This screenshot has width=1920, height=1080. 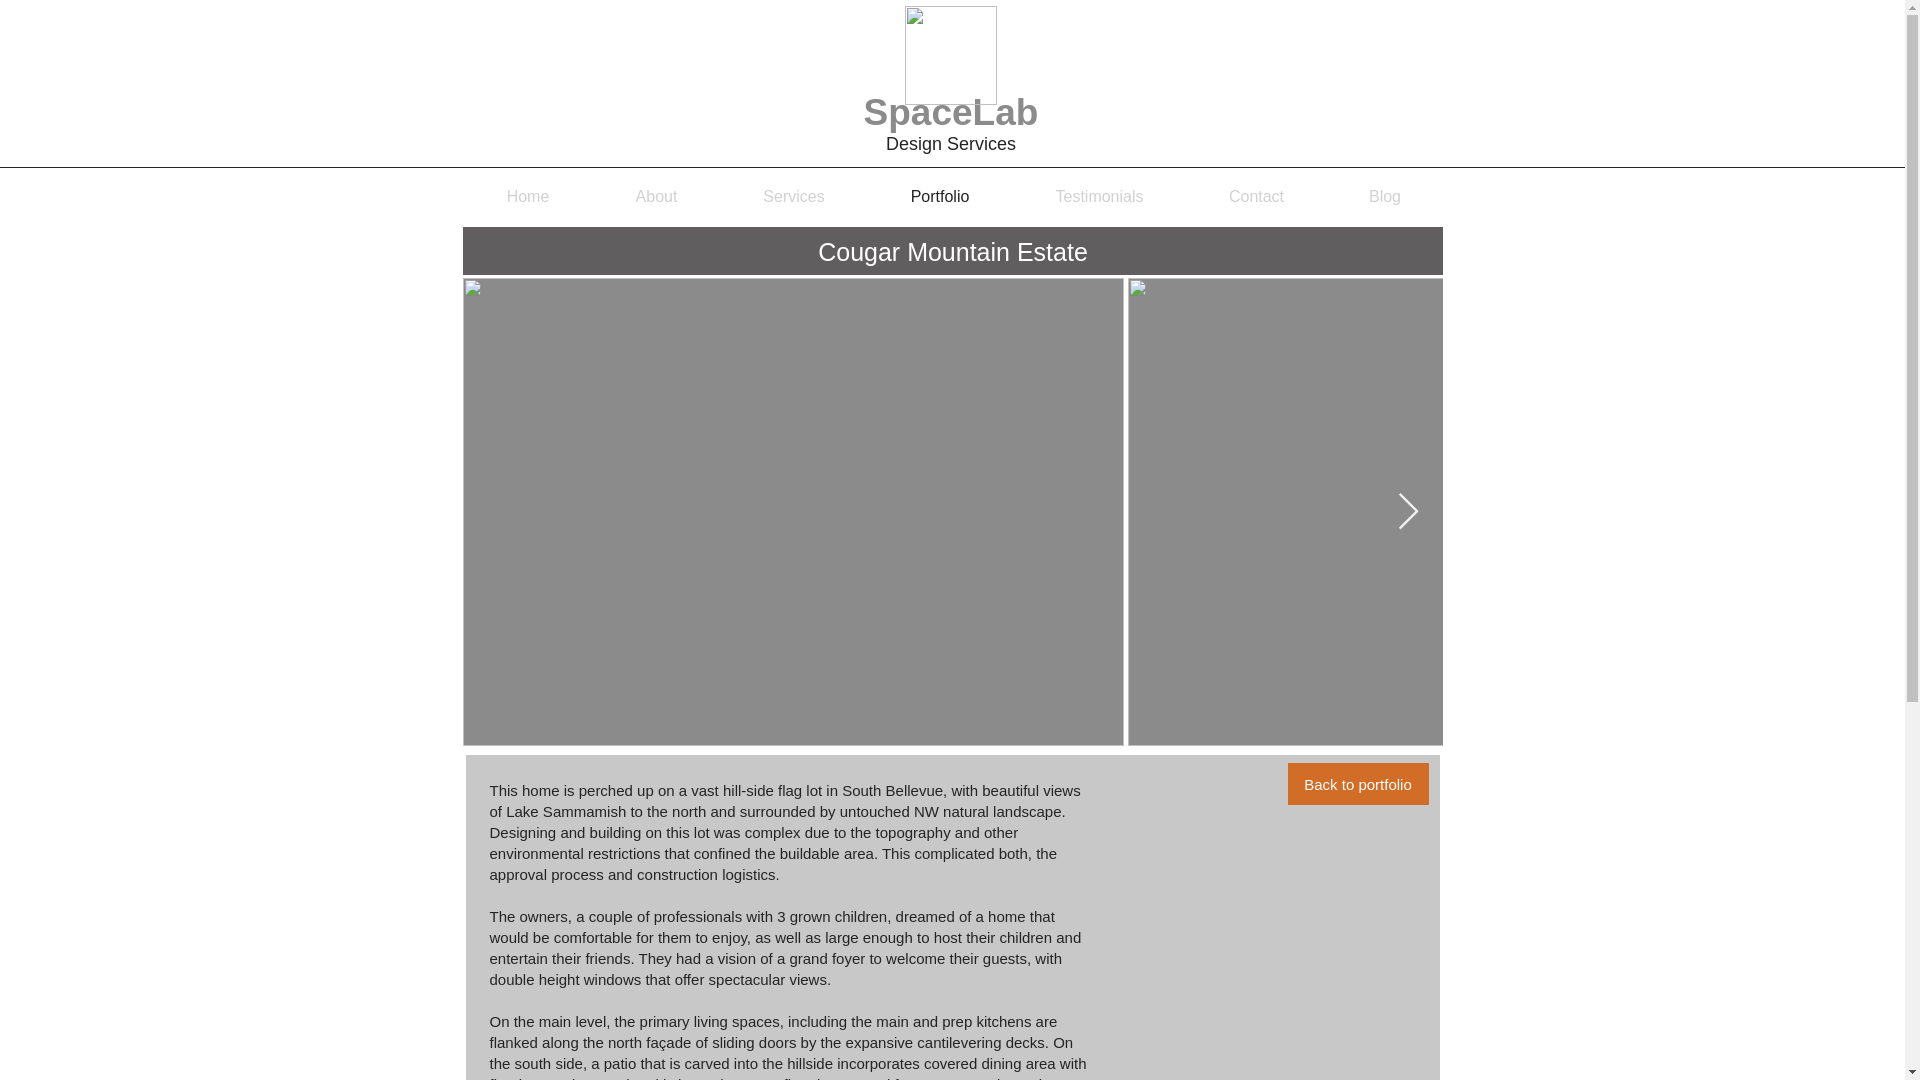 What do you see at coordinates (528, 196) in the screenshot?
I see `Home` at bounding box center [528, 196].